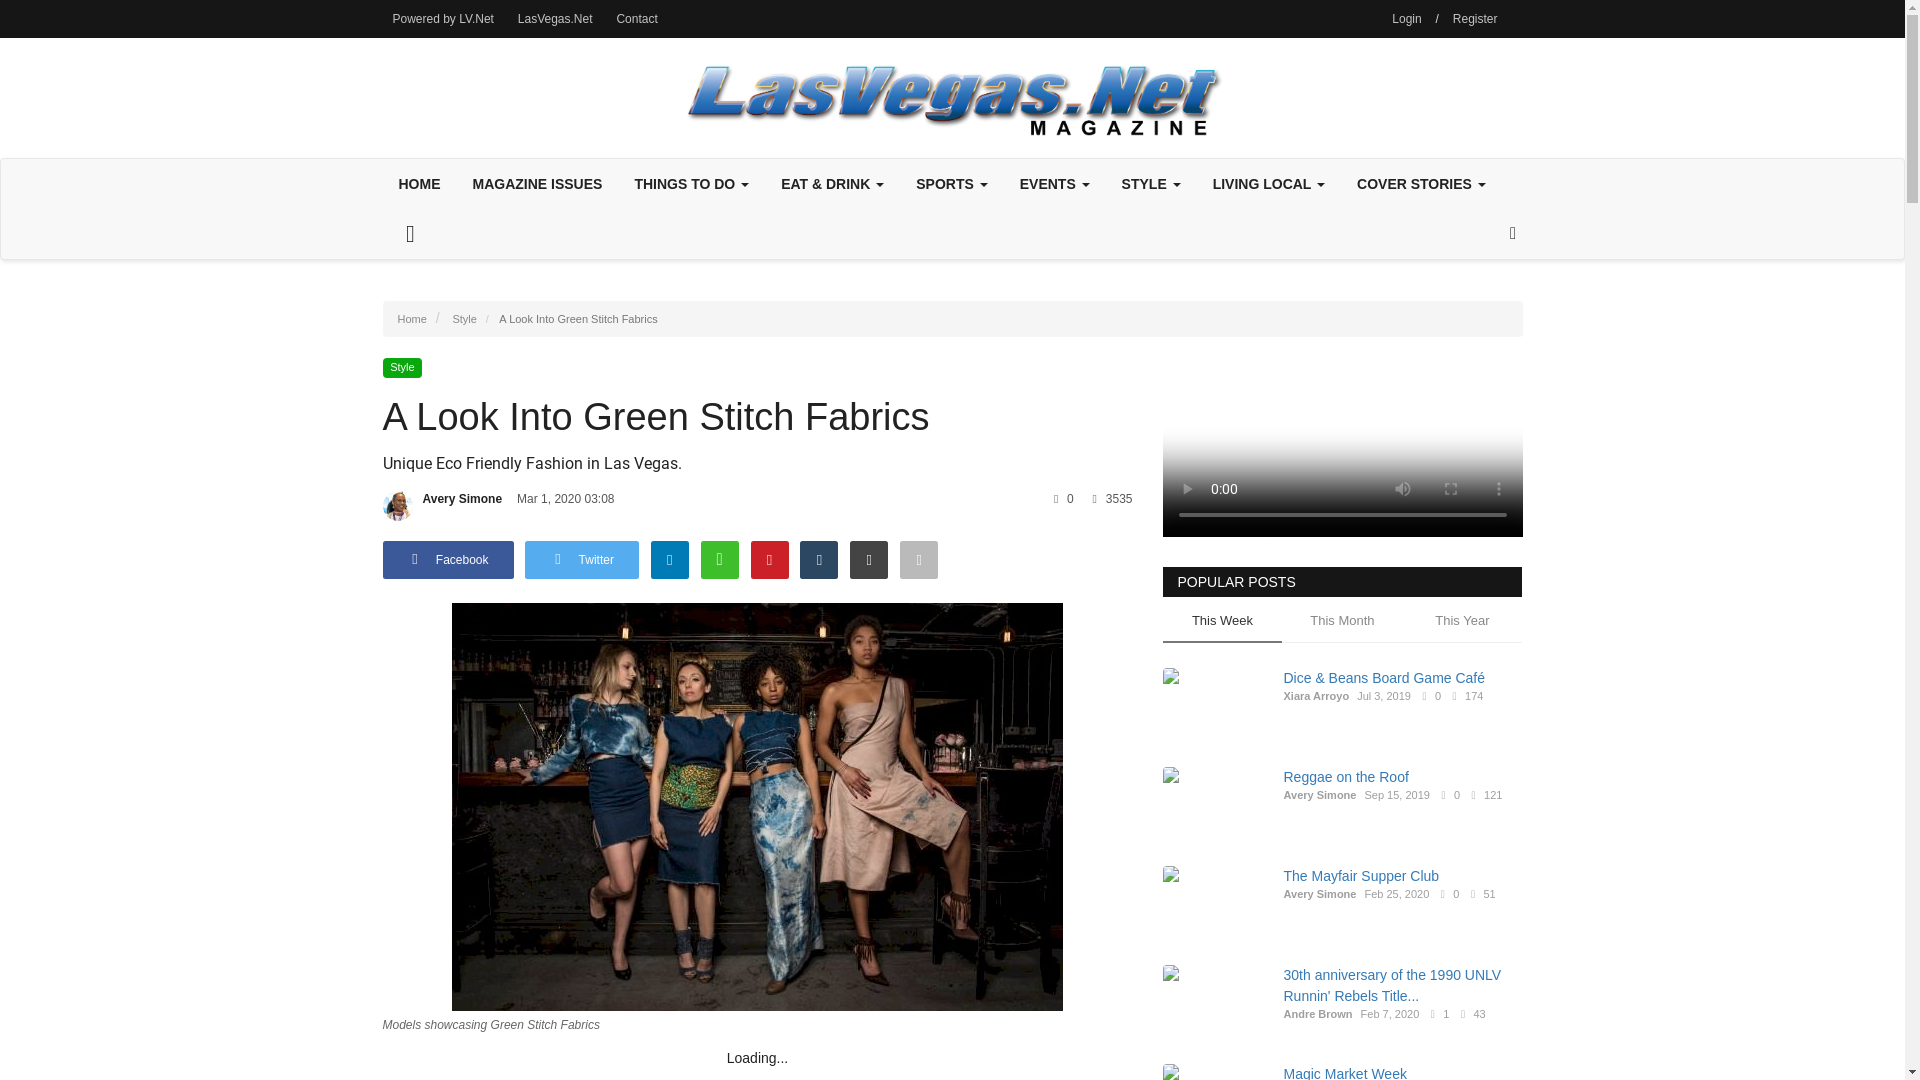 This screenshot has height=1080, width=1920. I want to click on Register, so click(1475, 18).